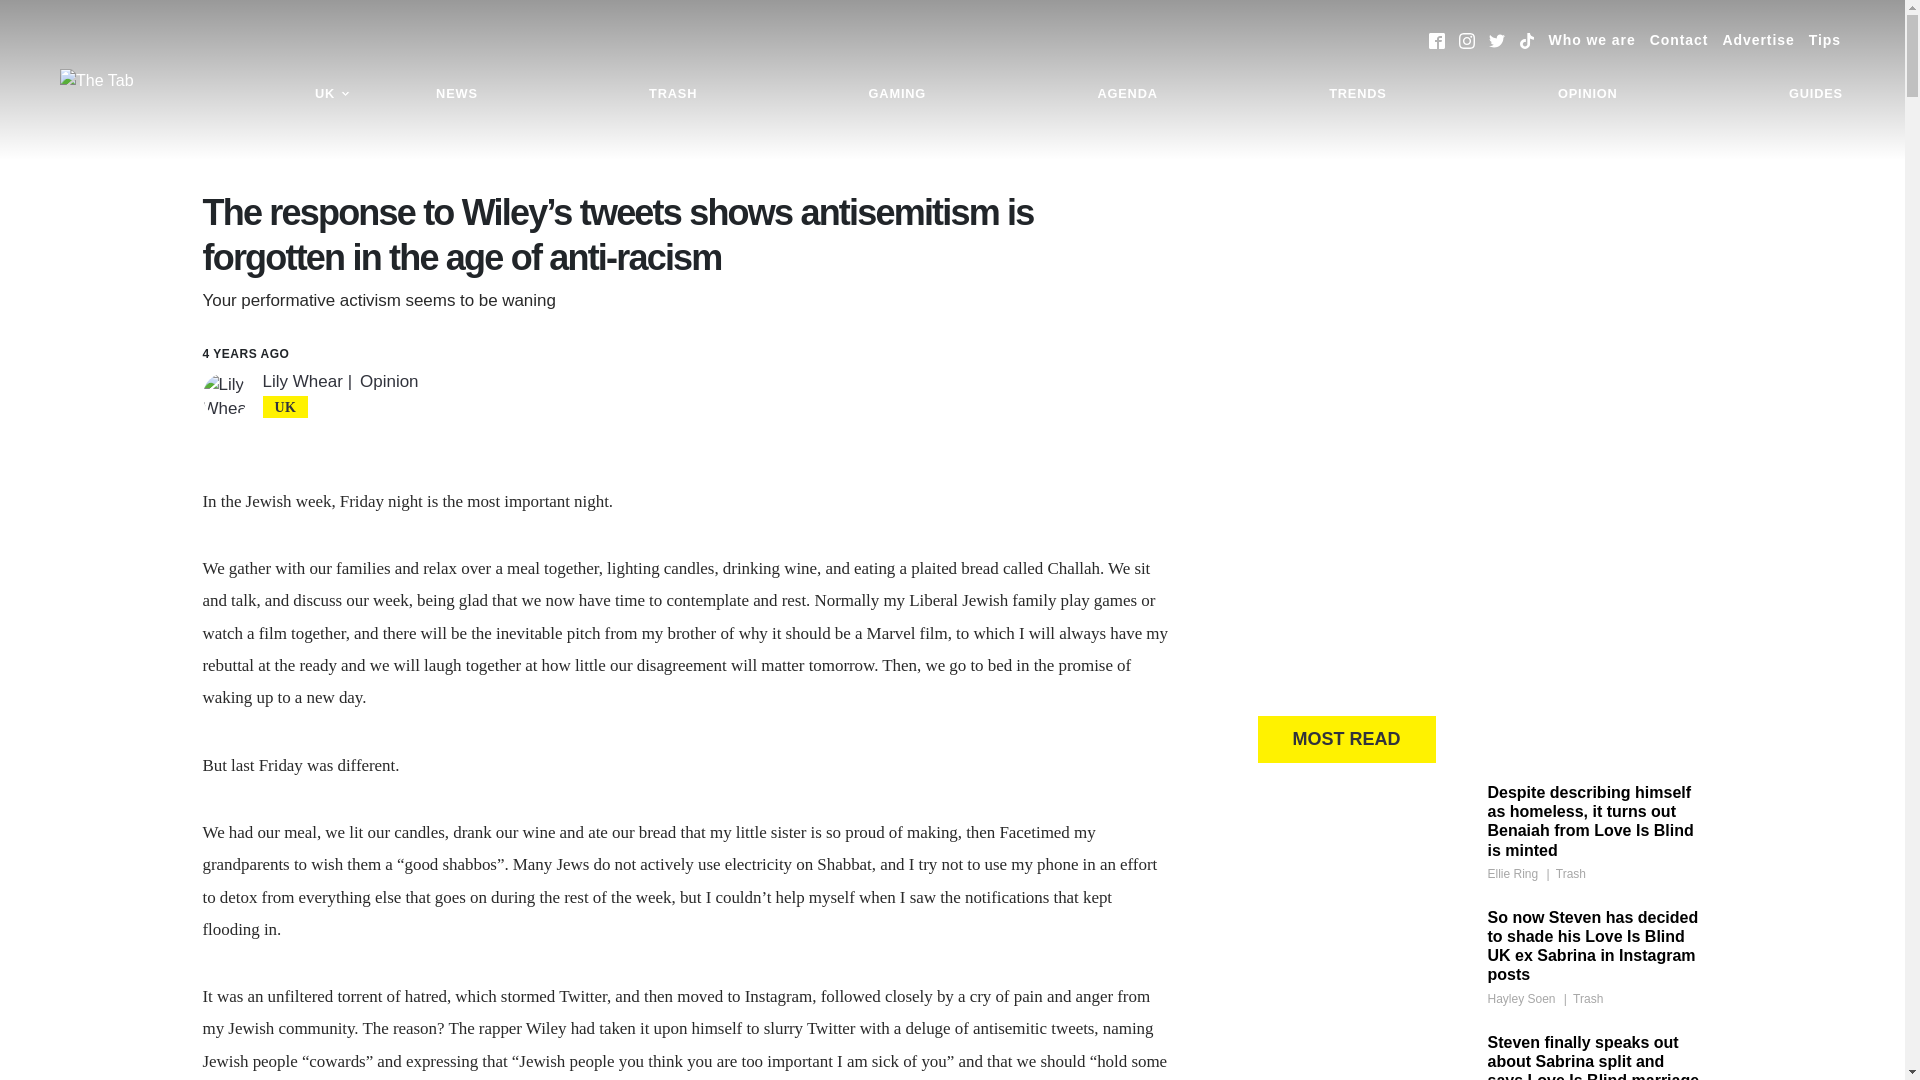  Describe the element at coordinates (1592, 40) in the screenshot. I see `Who we are` at that location.